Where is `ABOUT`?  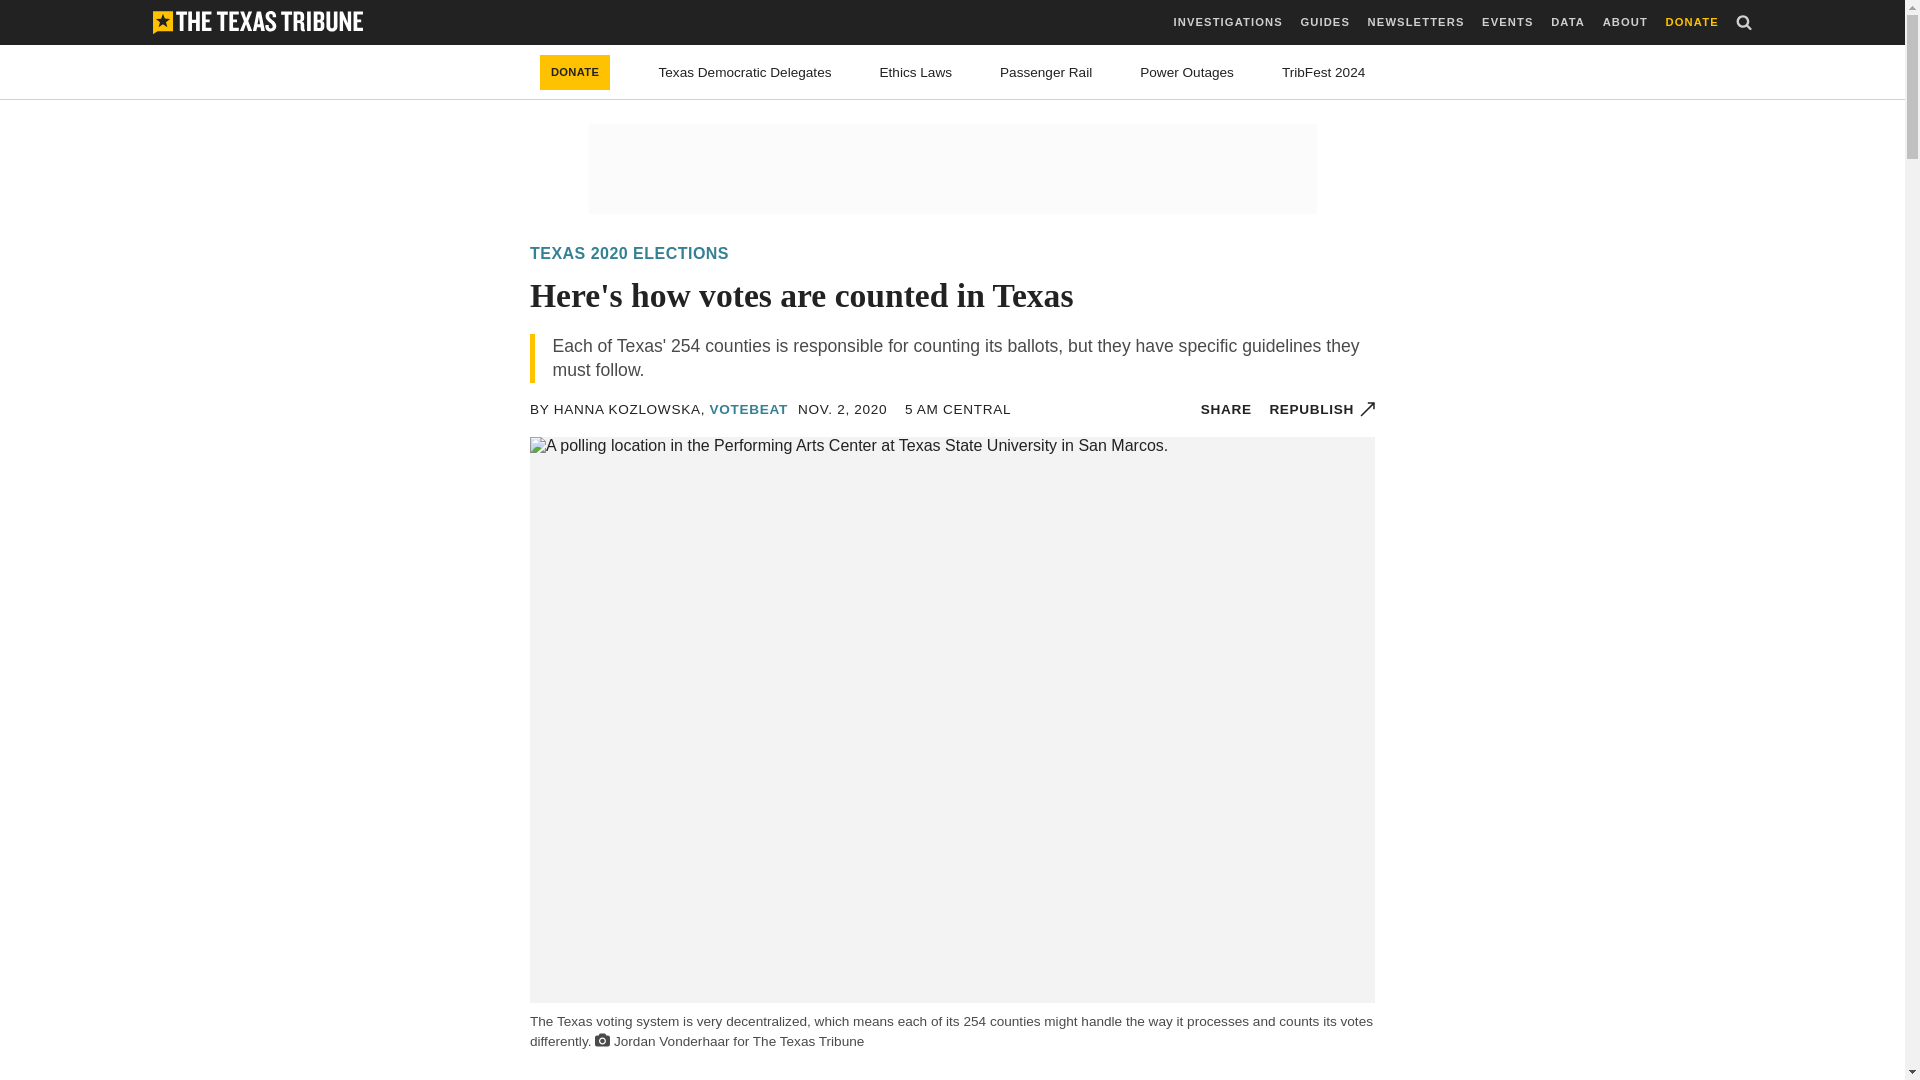 ABOUT is located at coordinates (1625, 22).